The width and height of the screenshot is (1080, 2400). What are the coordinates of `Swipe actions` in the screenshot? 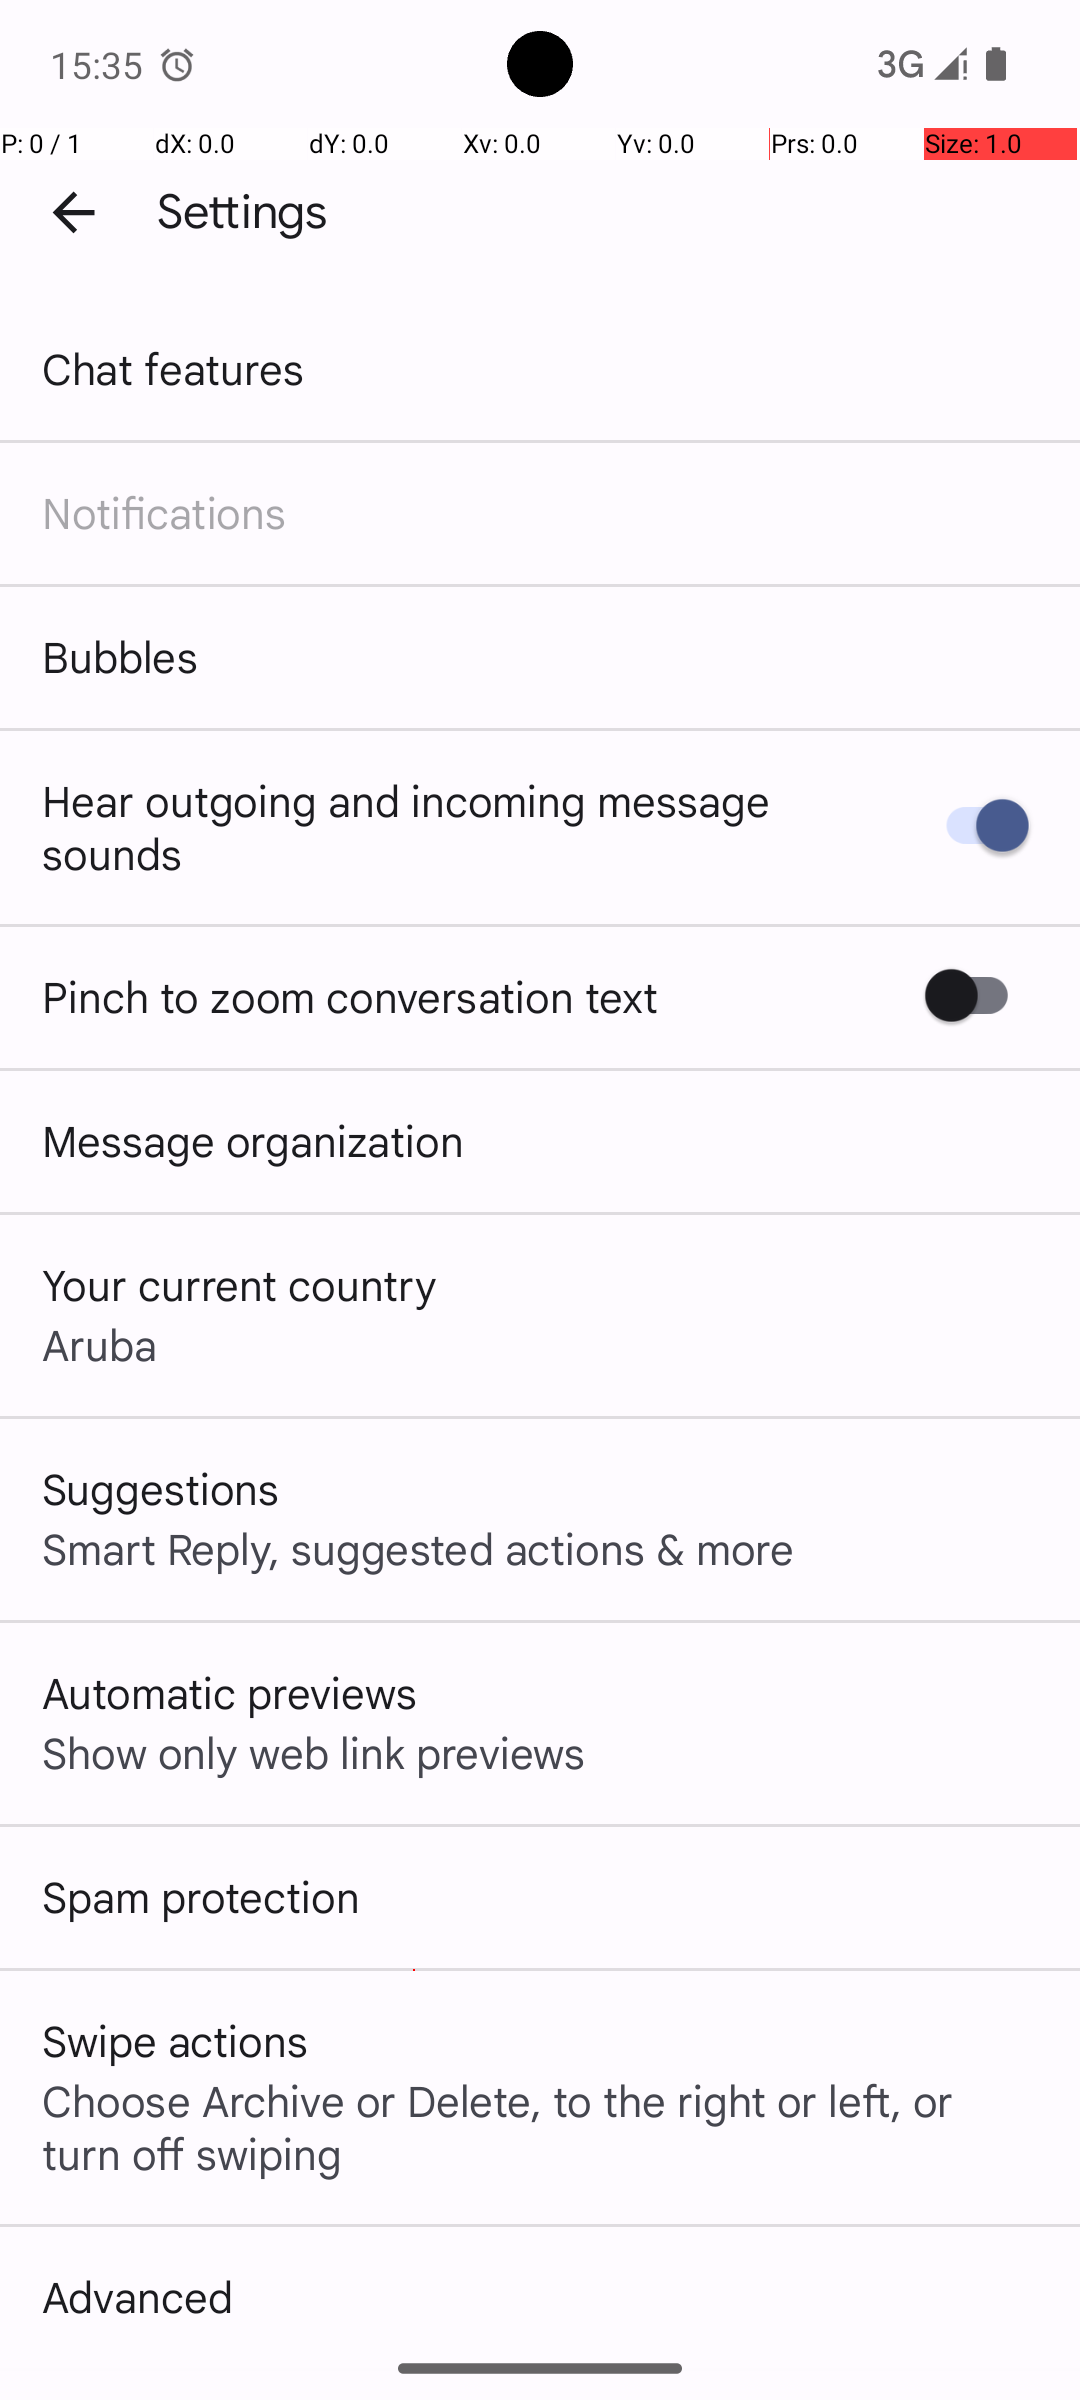 It's located at (175, 2040).